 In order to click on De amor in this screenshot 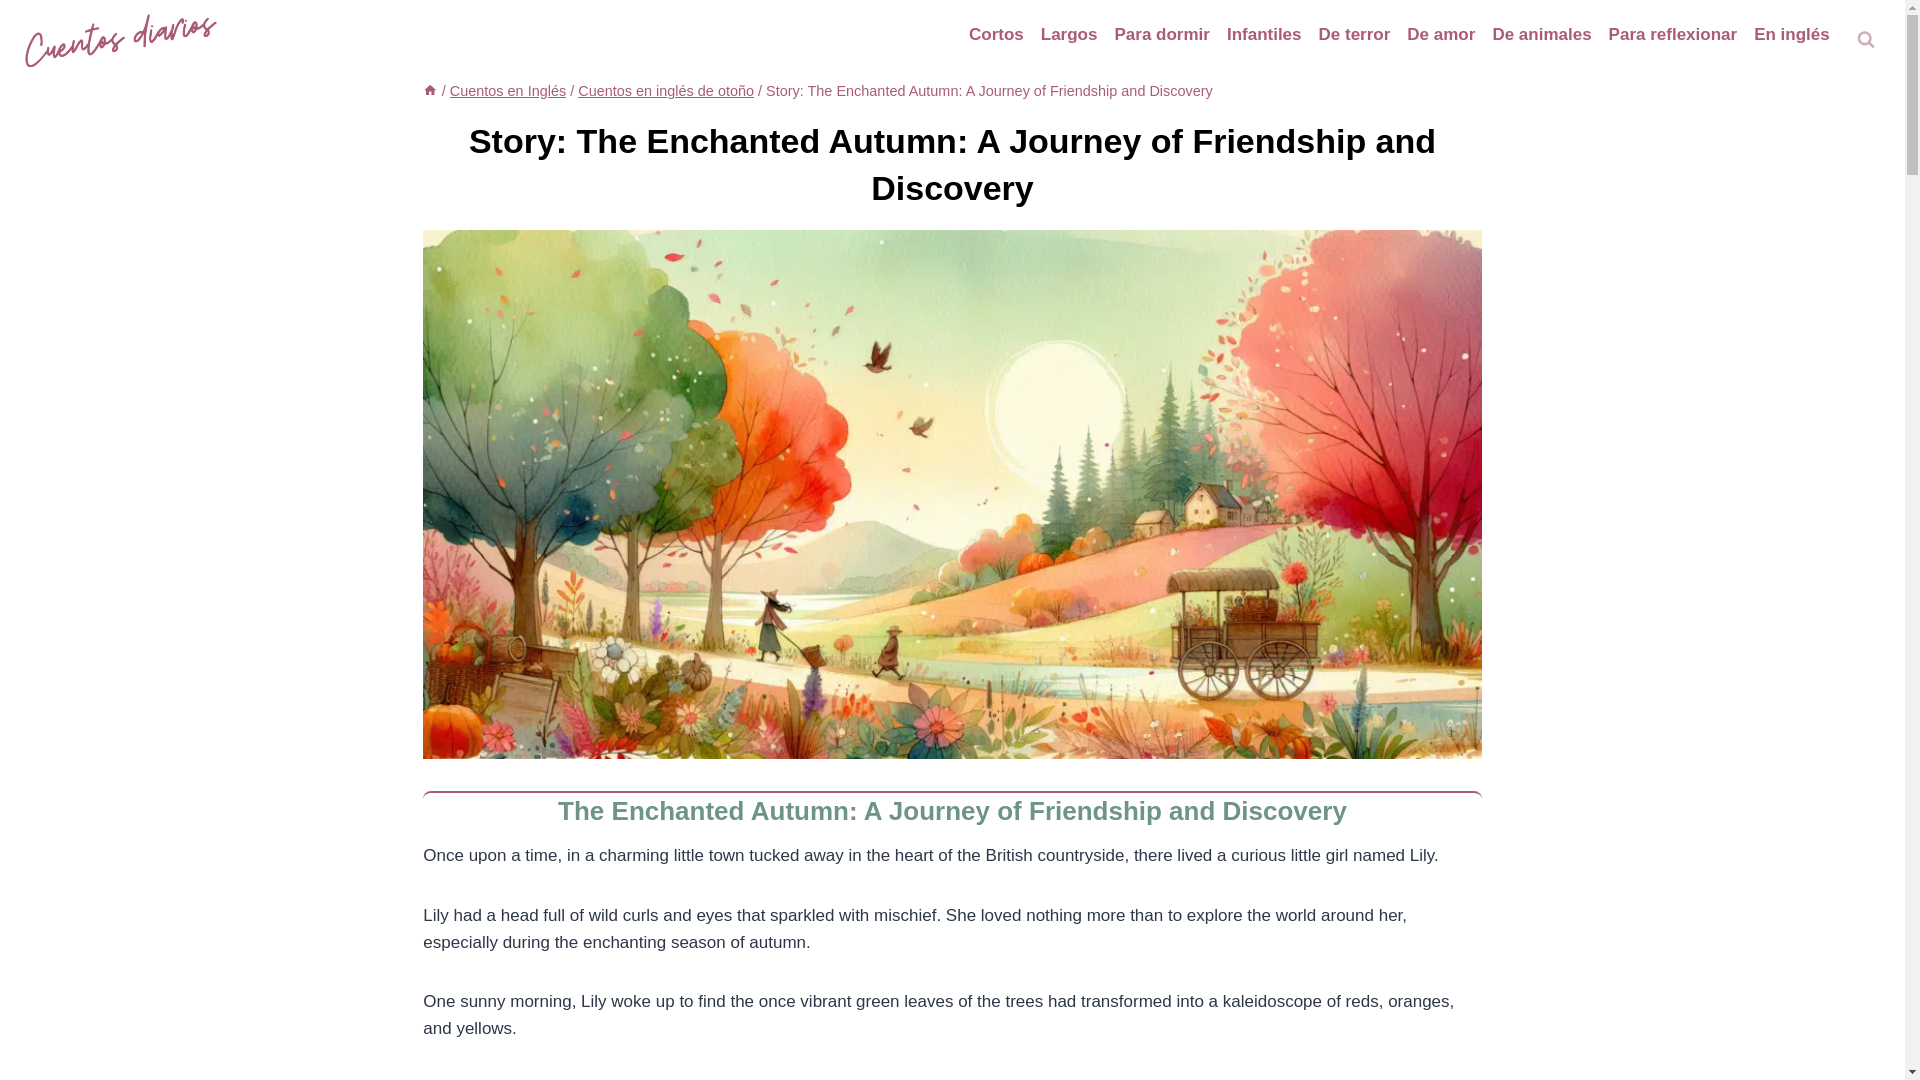, I will do `click(1442, 34)`.